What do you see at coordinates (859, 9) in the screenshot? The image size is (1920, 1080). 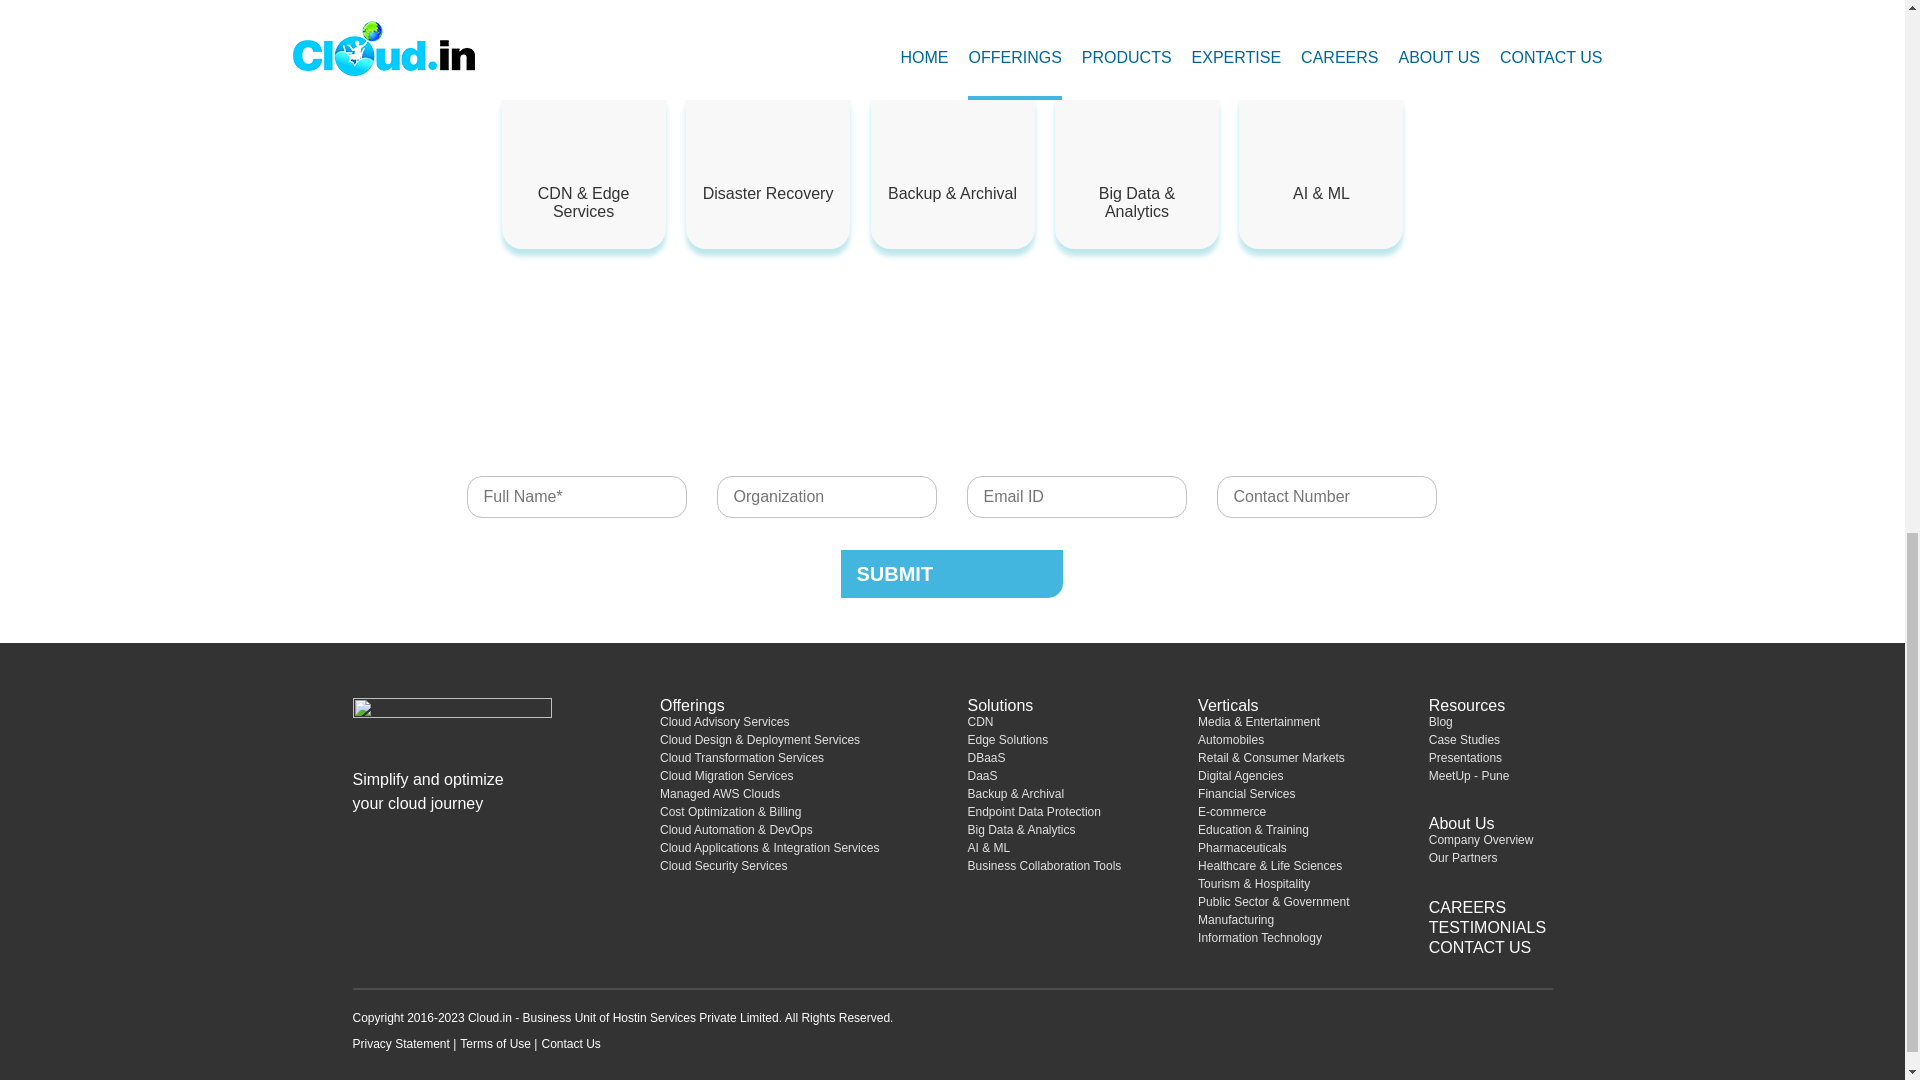 I see `Migration Services` at bounding box center [859, 9].